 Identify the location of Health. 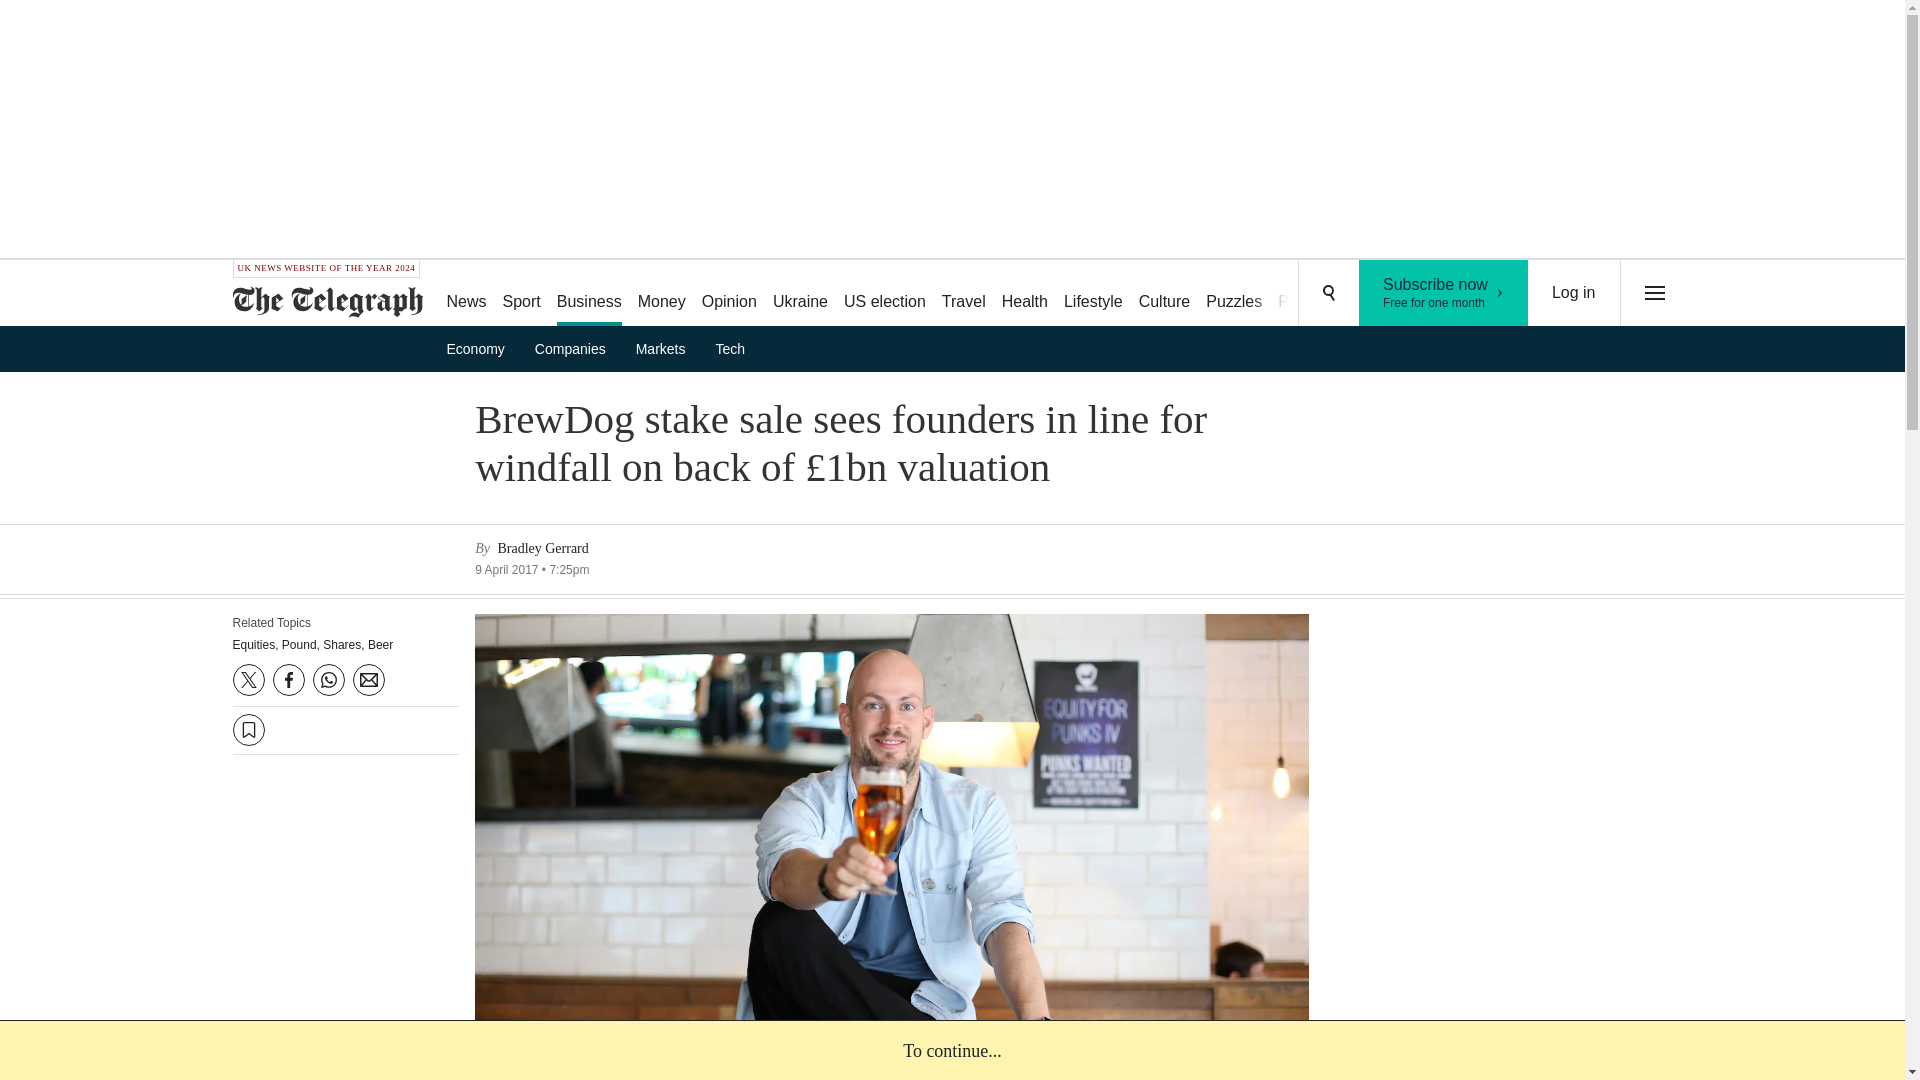
(589, 294).